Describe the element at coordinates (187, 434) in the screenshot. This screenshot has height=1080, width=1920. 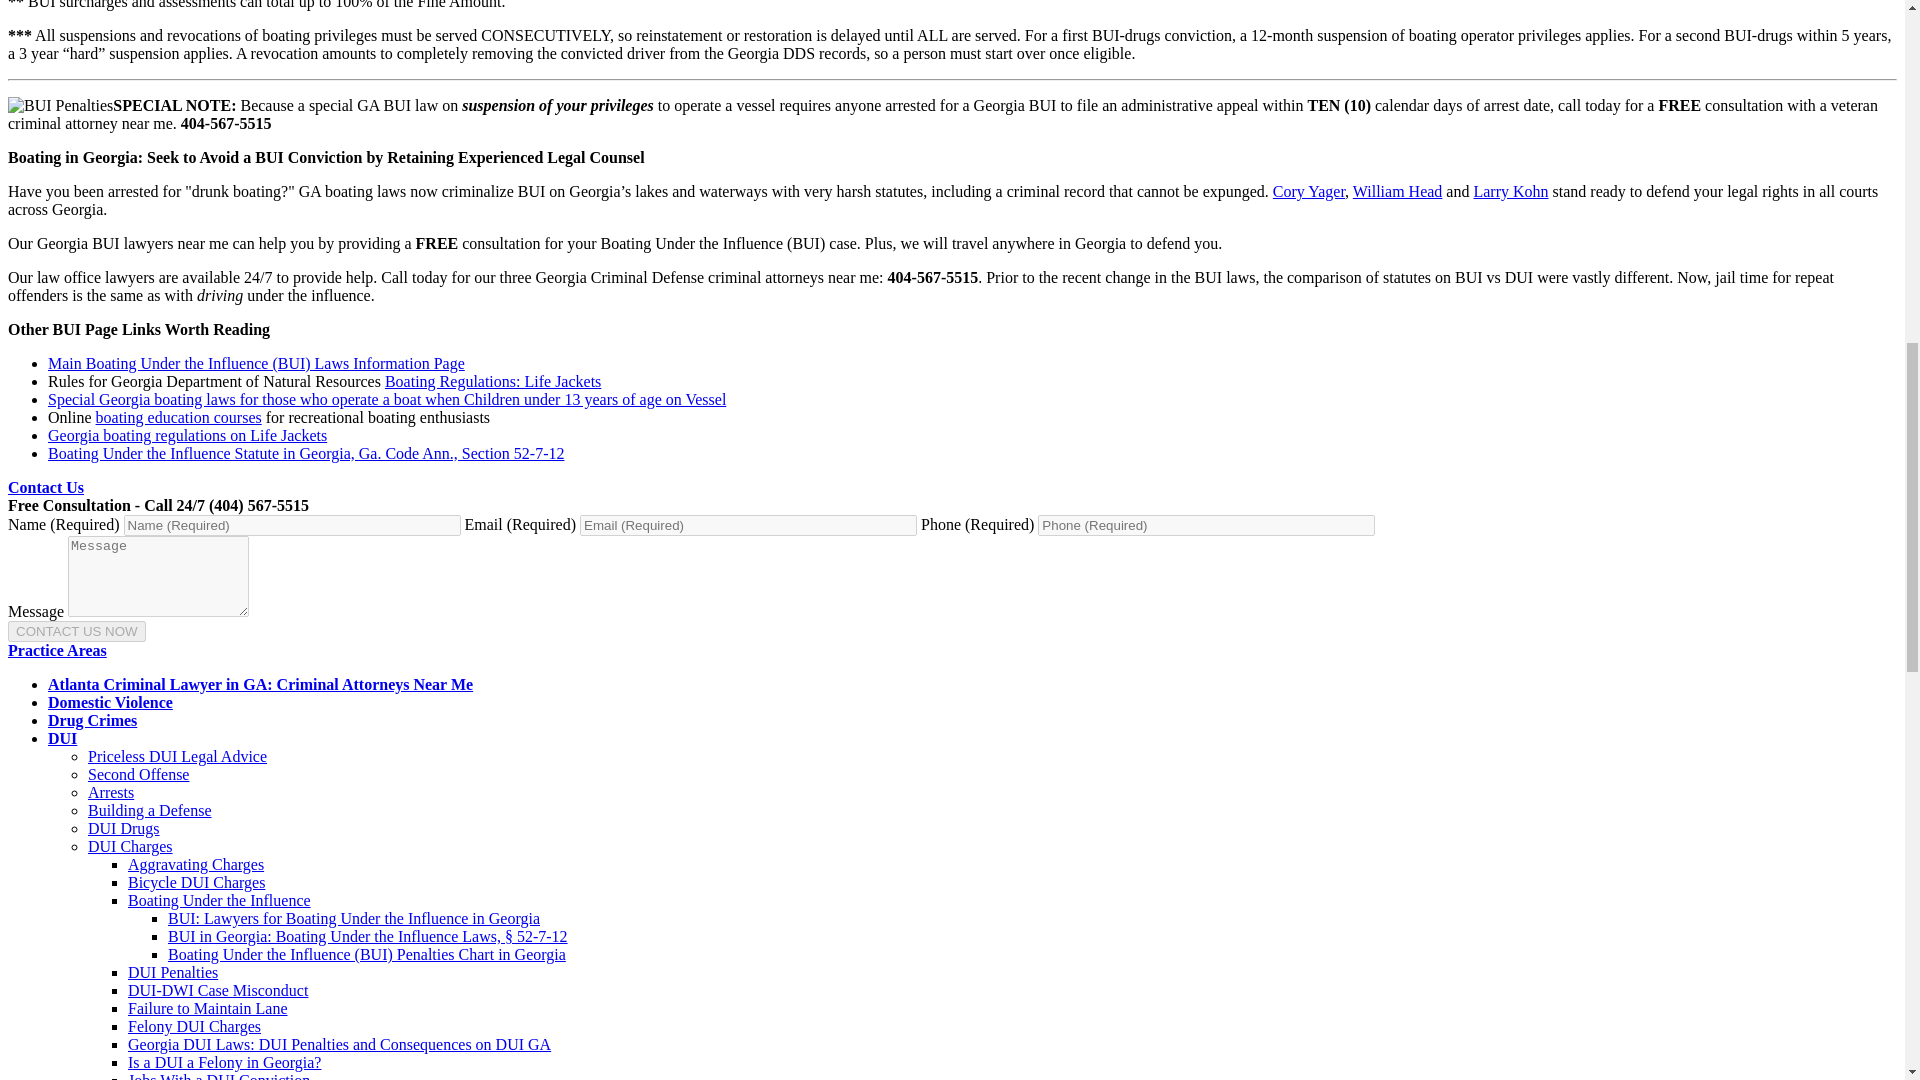
I see `Georgia boating regulations on Life Jackets` at that location.